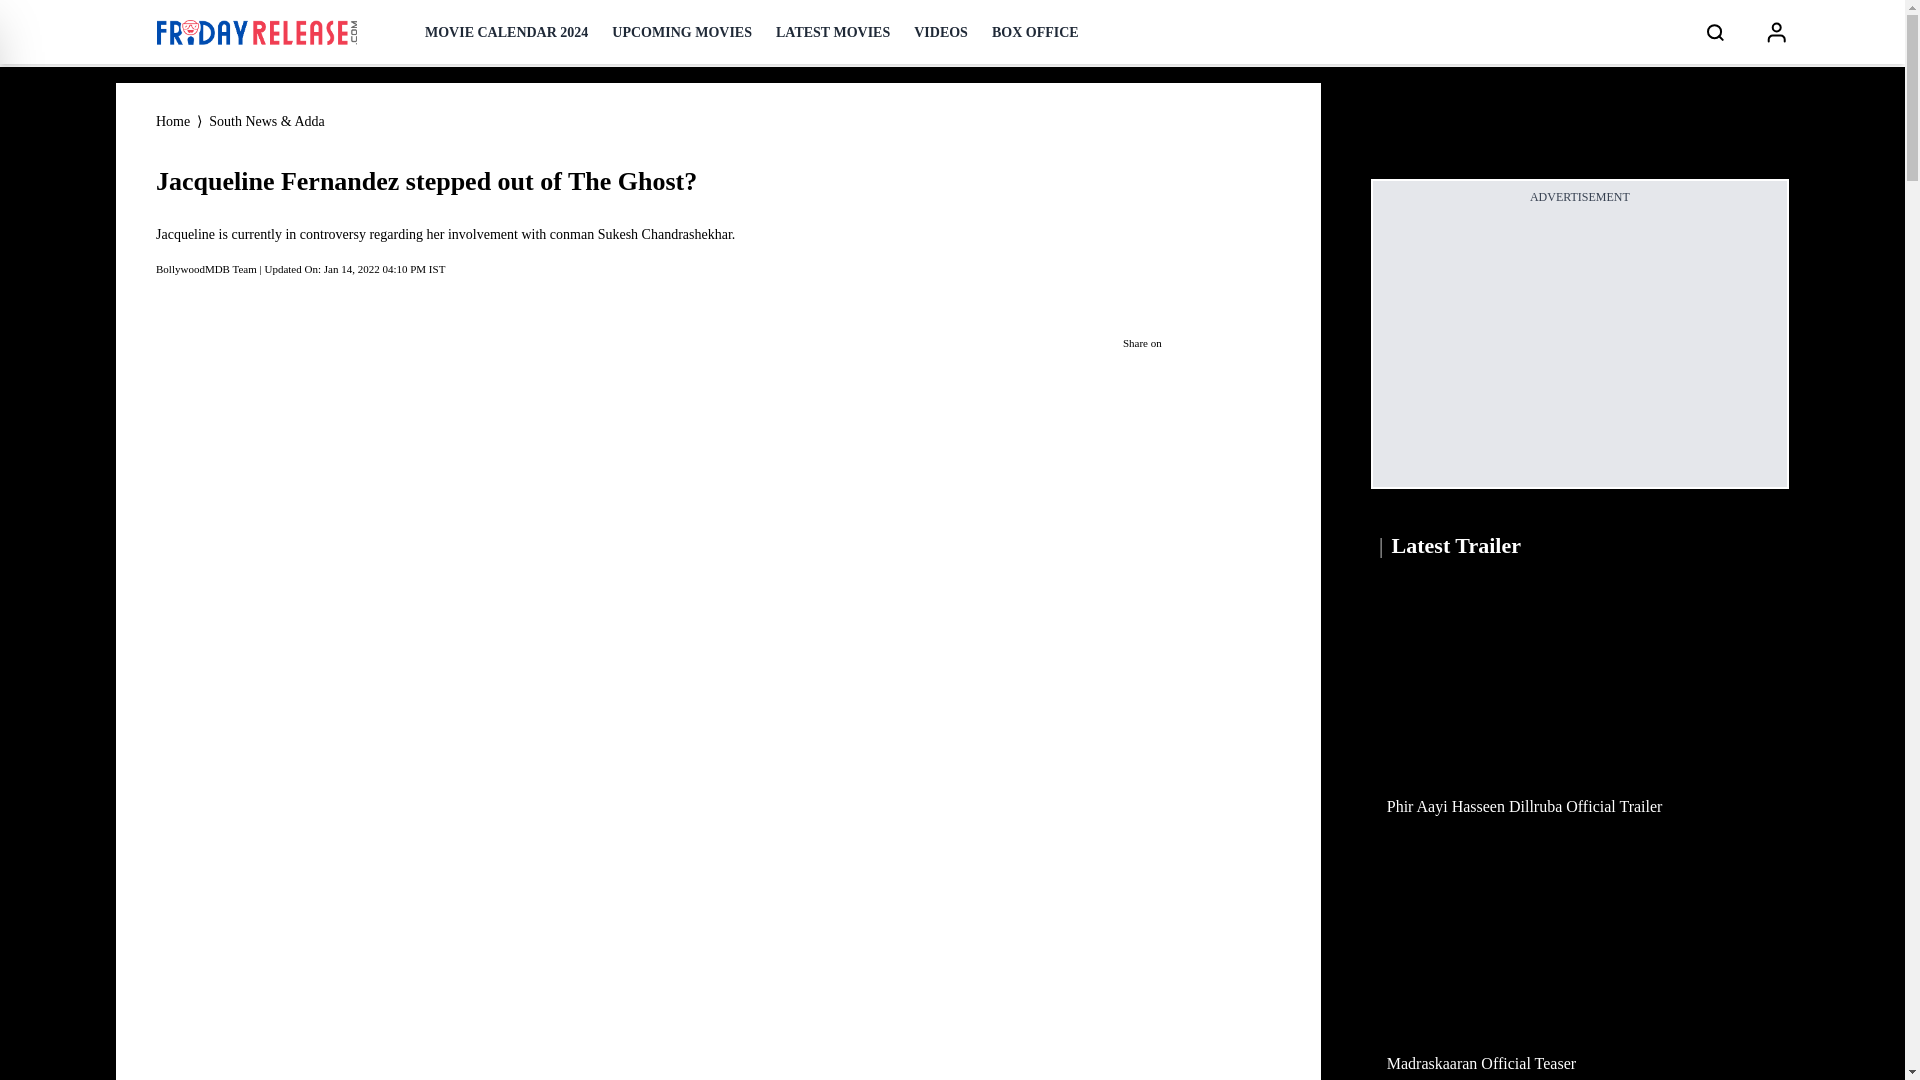  Describe the element at coordinates (940, 32) in the screenshot. I see `VIDEOS` at that location.